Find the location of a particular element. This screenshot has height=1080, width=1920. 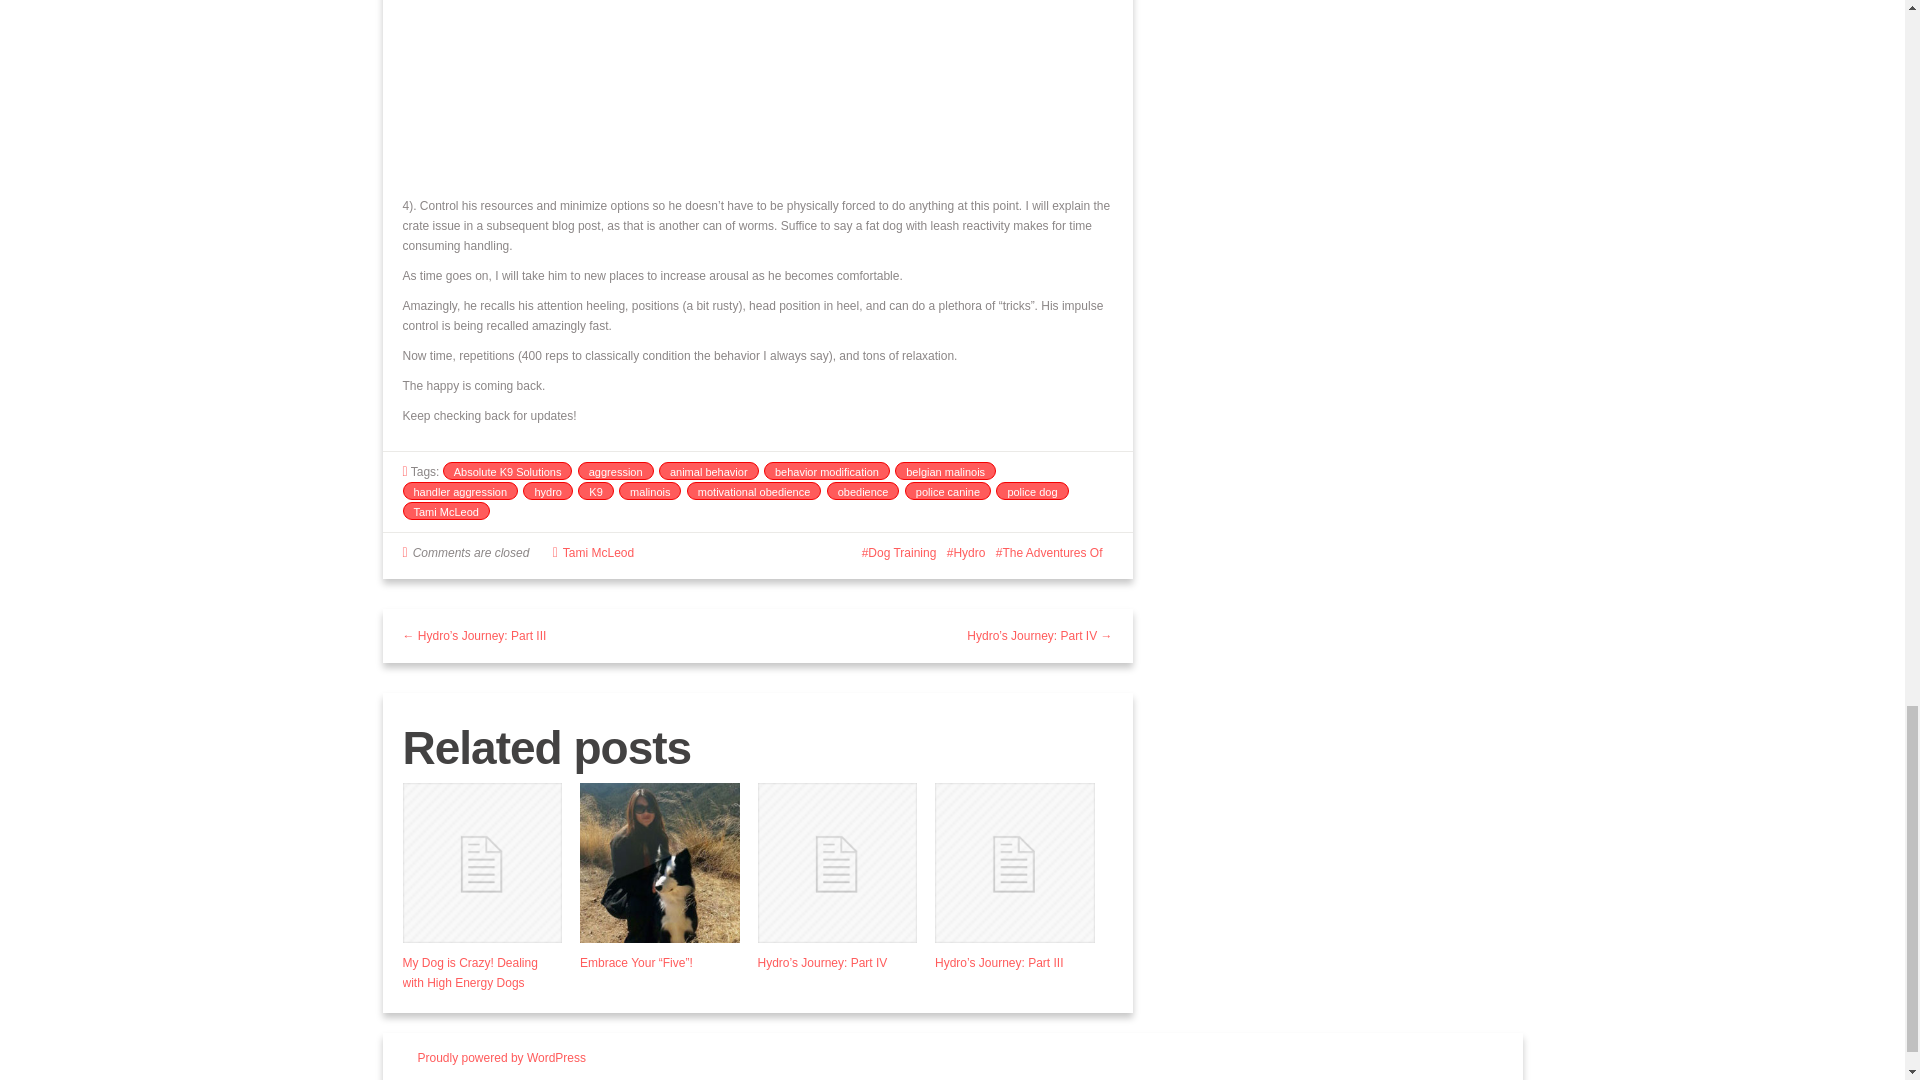

Absolute K9 Solutions is located at coordinates (508, 470).